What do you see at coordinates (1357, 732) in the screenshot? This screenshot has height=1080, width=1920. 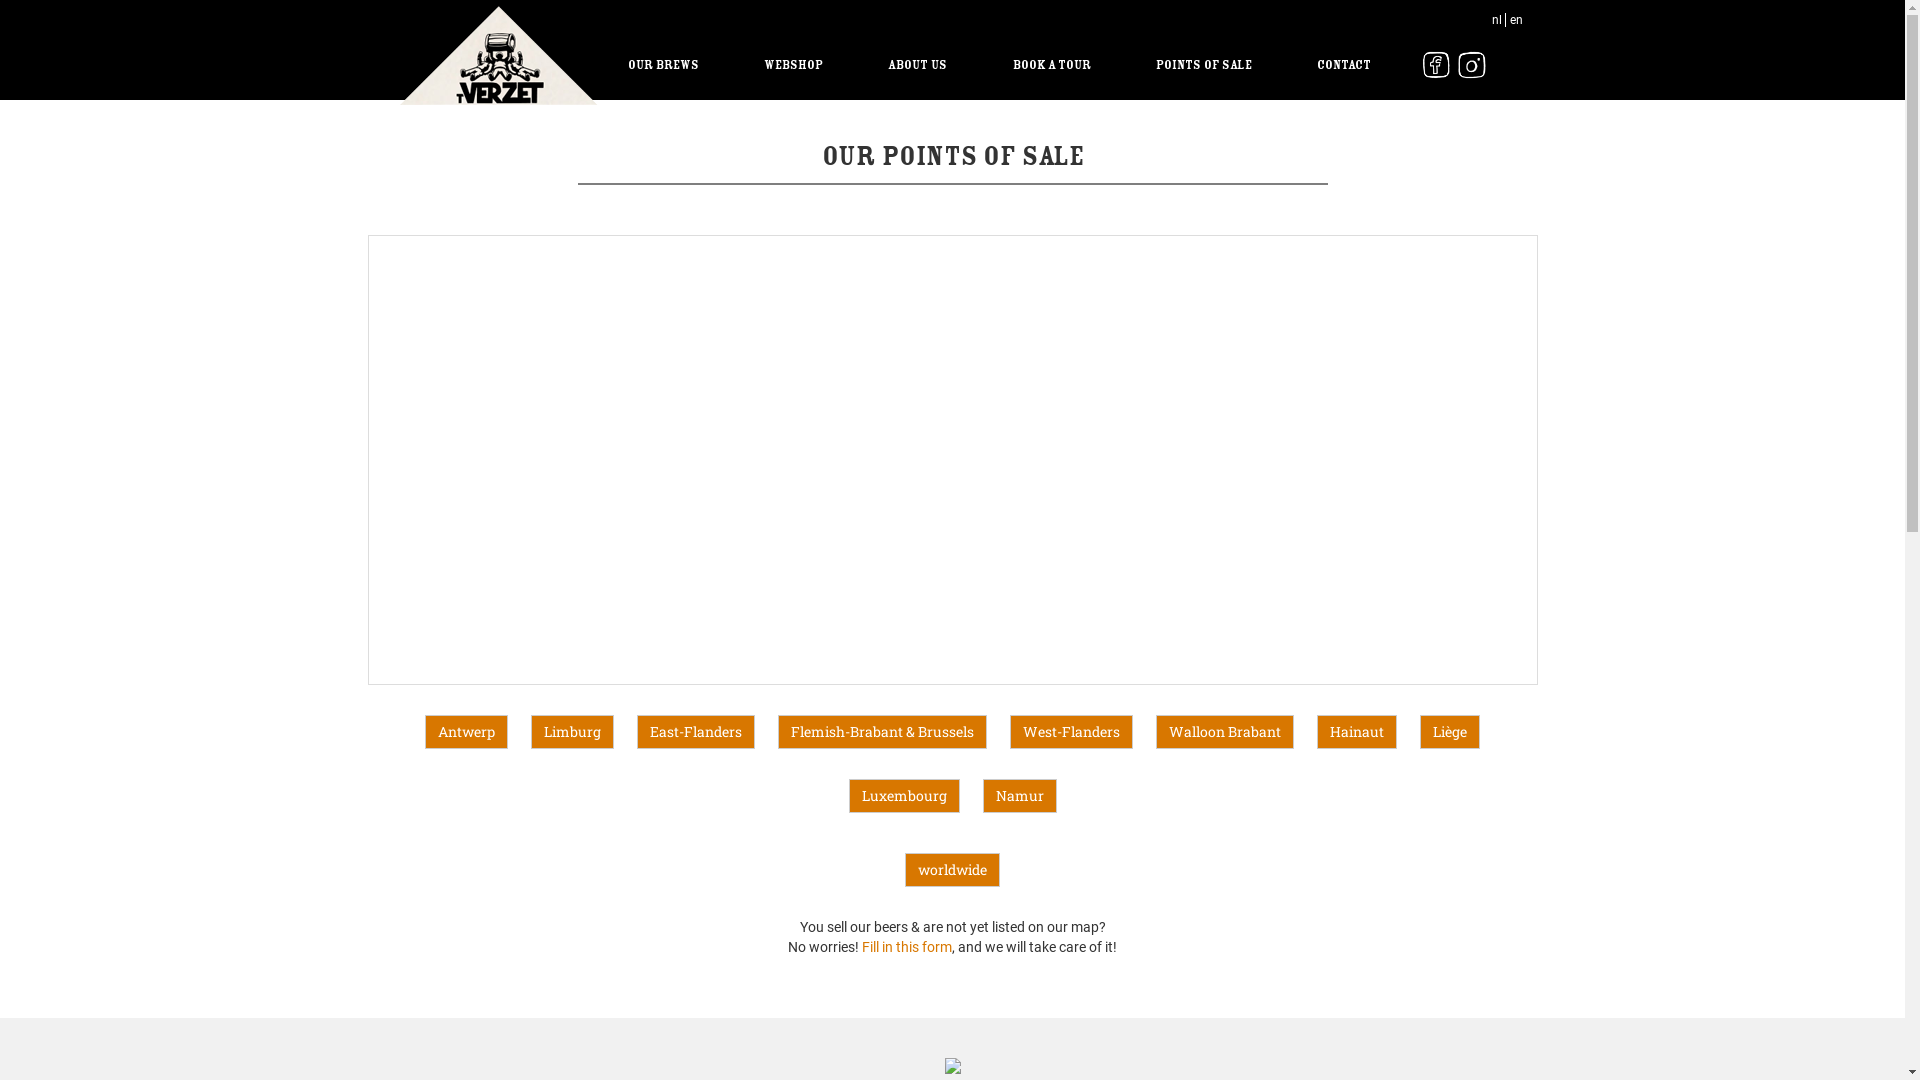 I see `Hainaut` at bounding box center [1357, 732].